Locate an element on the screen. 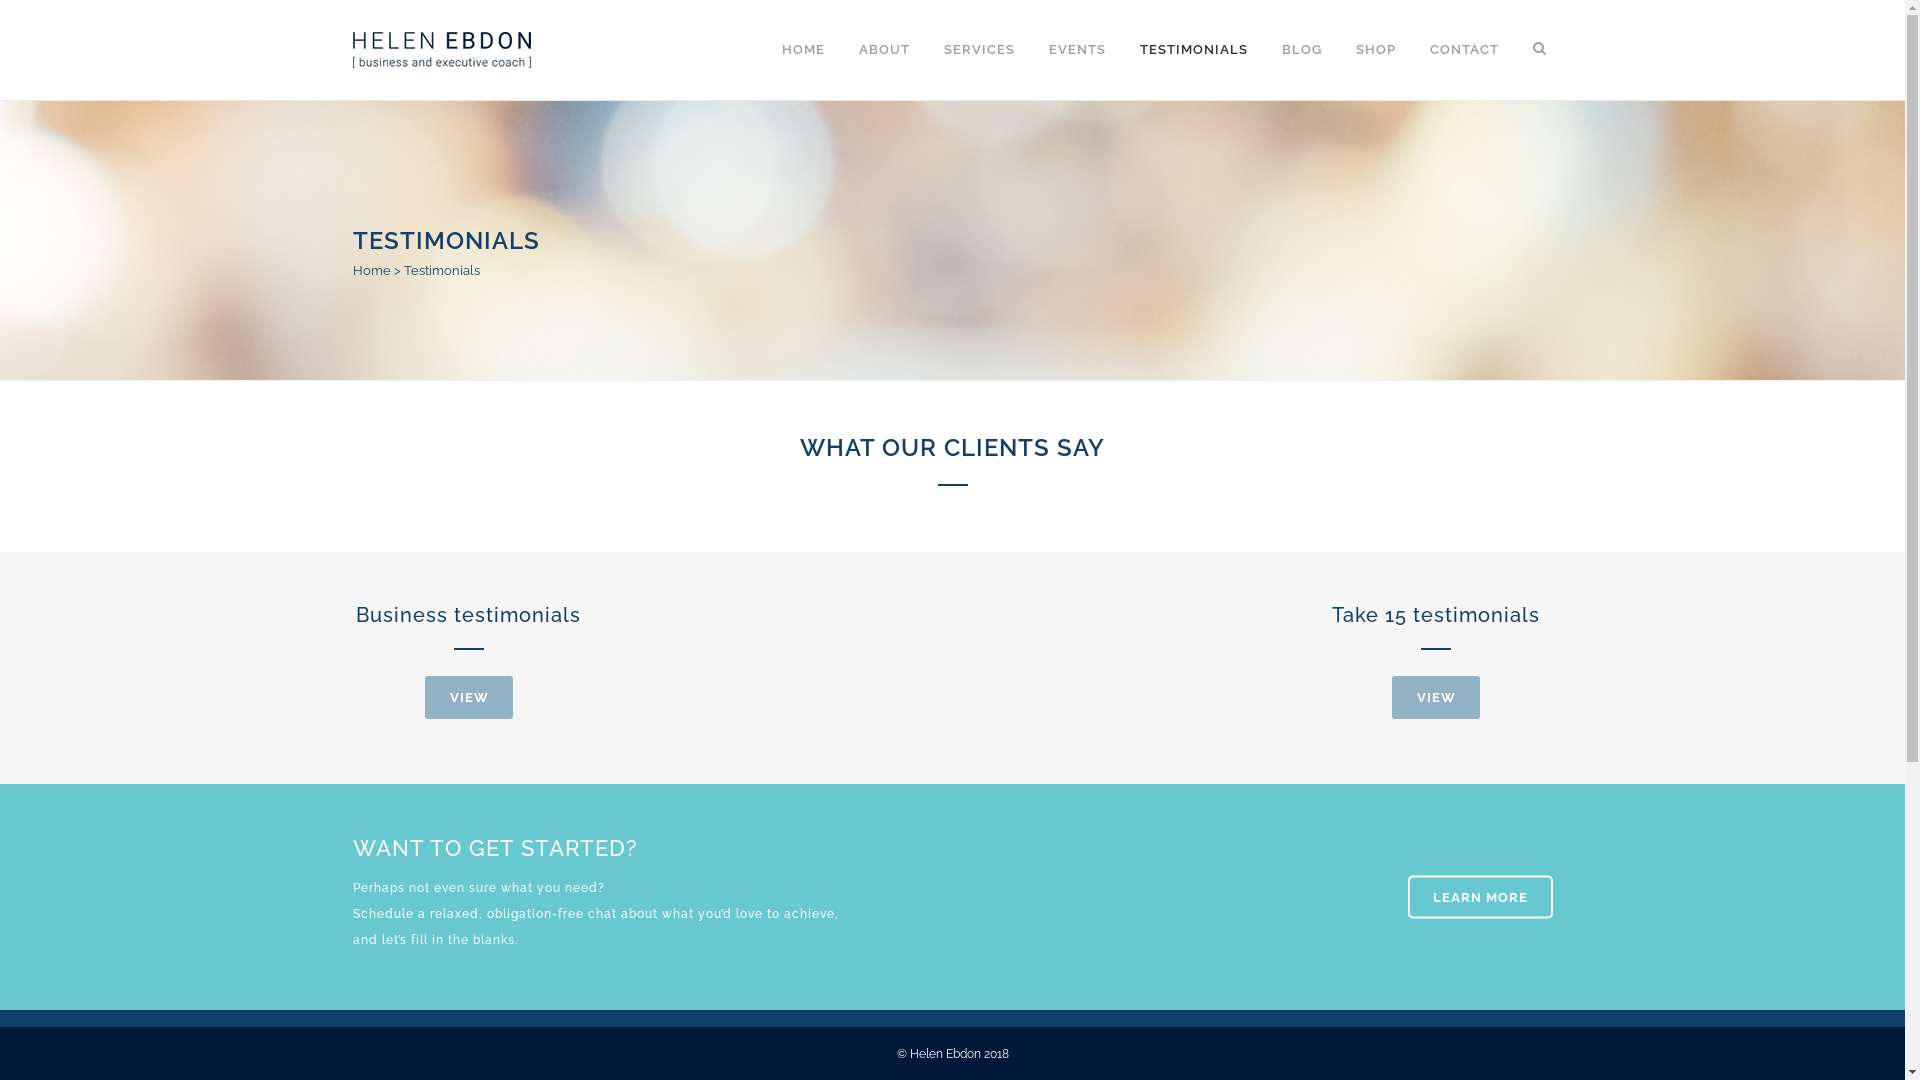 The image size is (1920, 1080). ABOUT is located at coordinates (884, 50).